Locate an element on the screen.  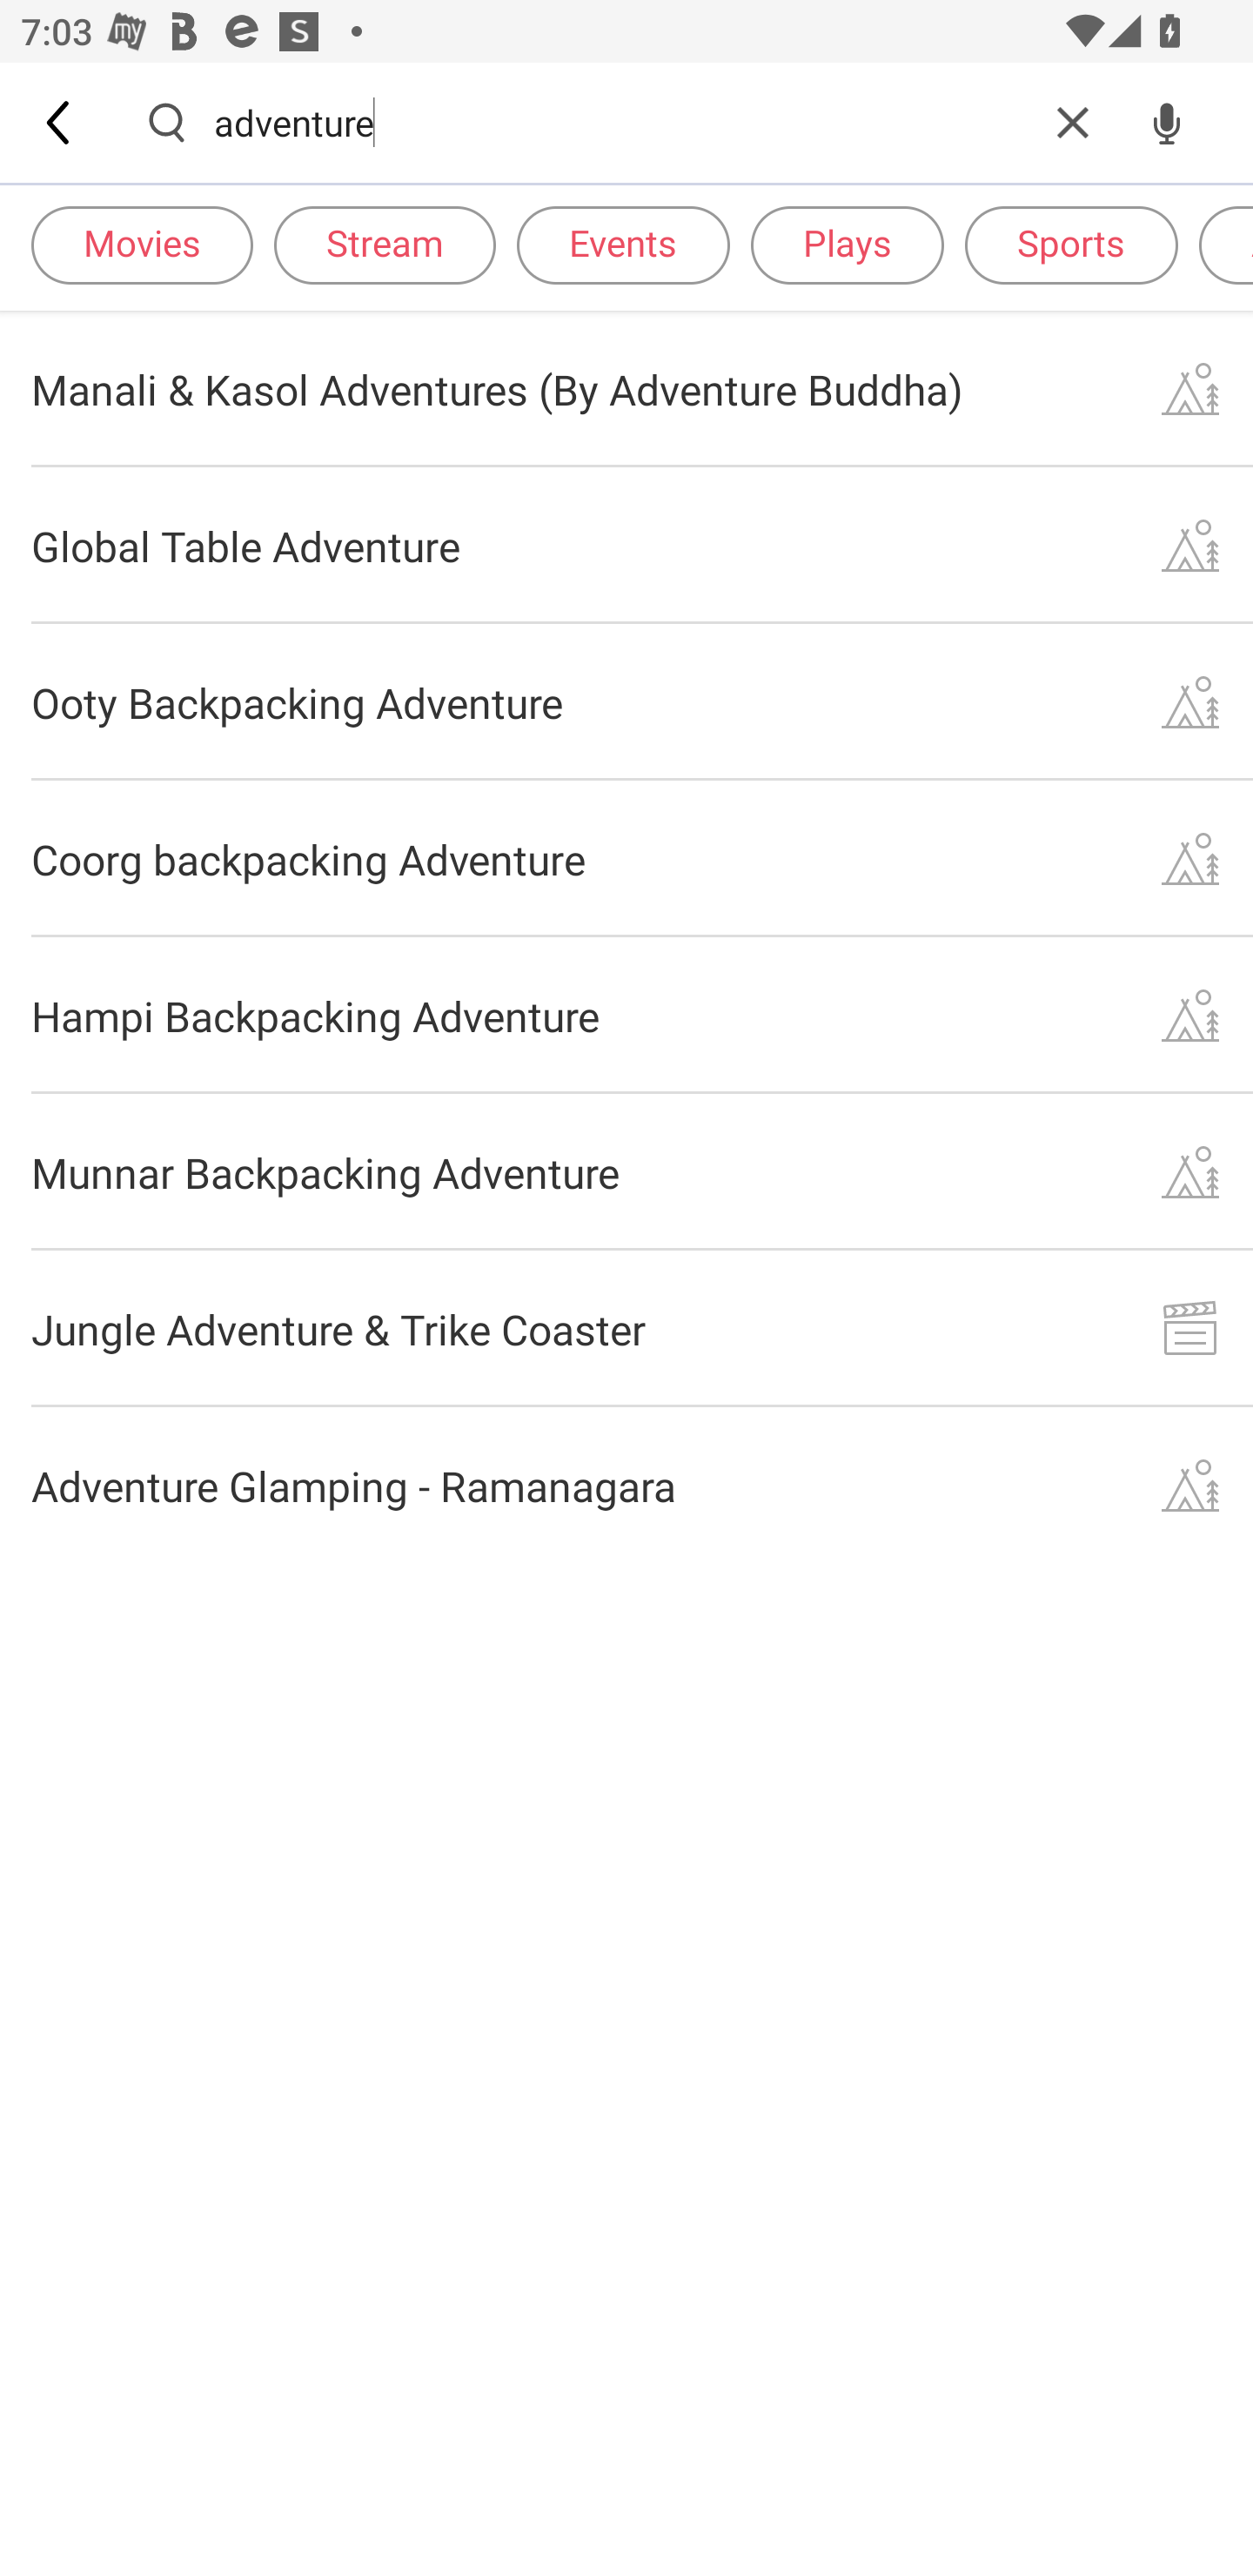
adventure is located at coordinates (620, 122).